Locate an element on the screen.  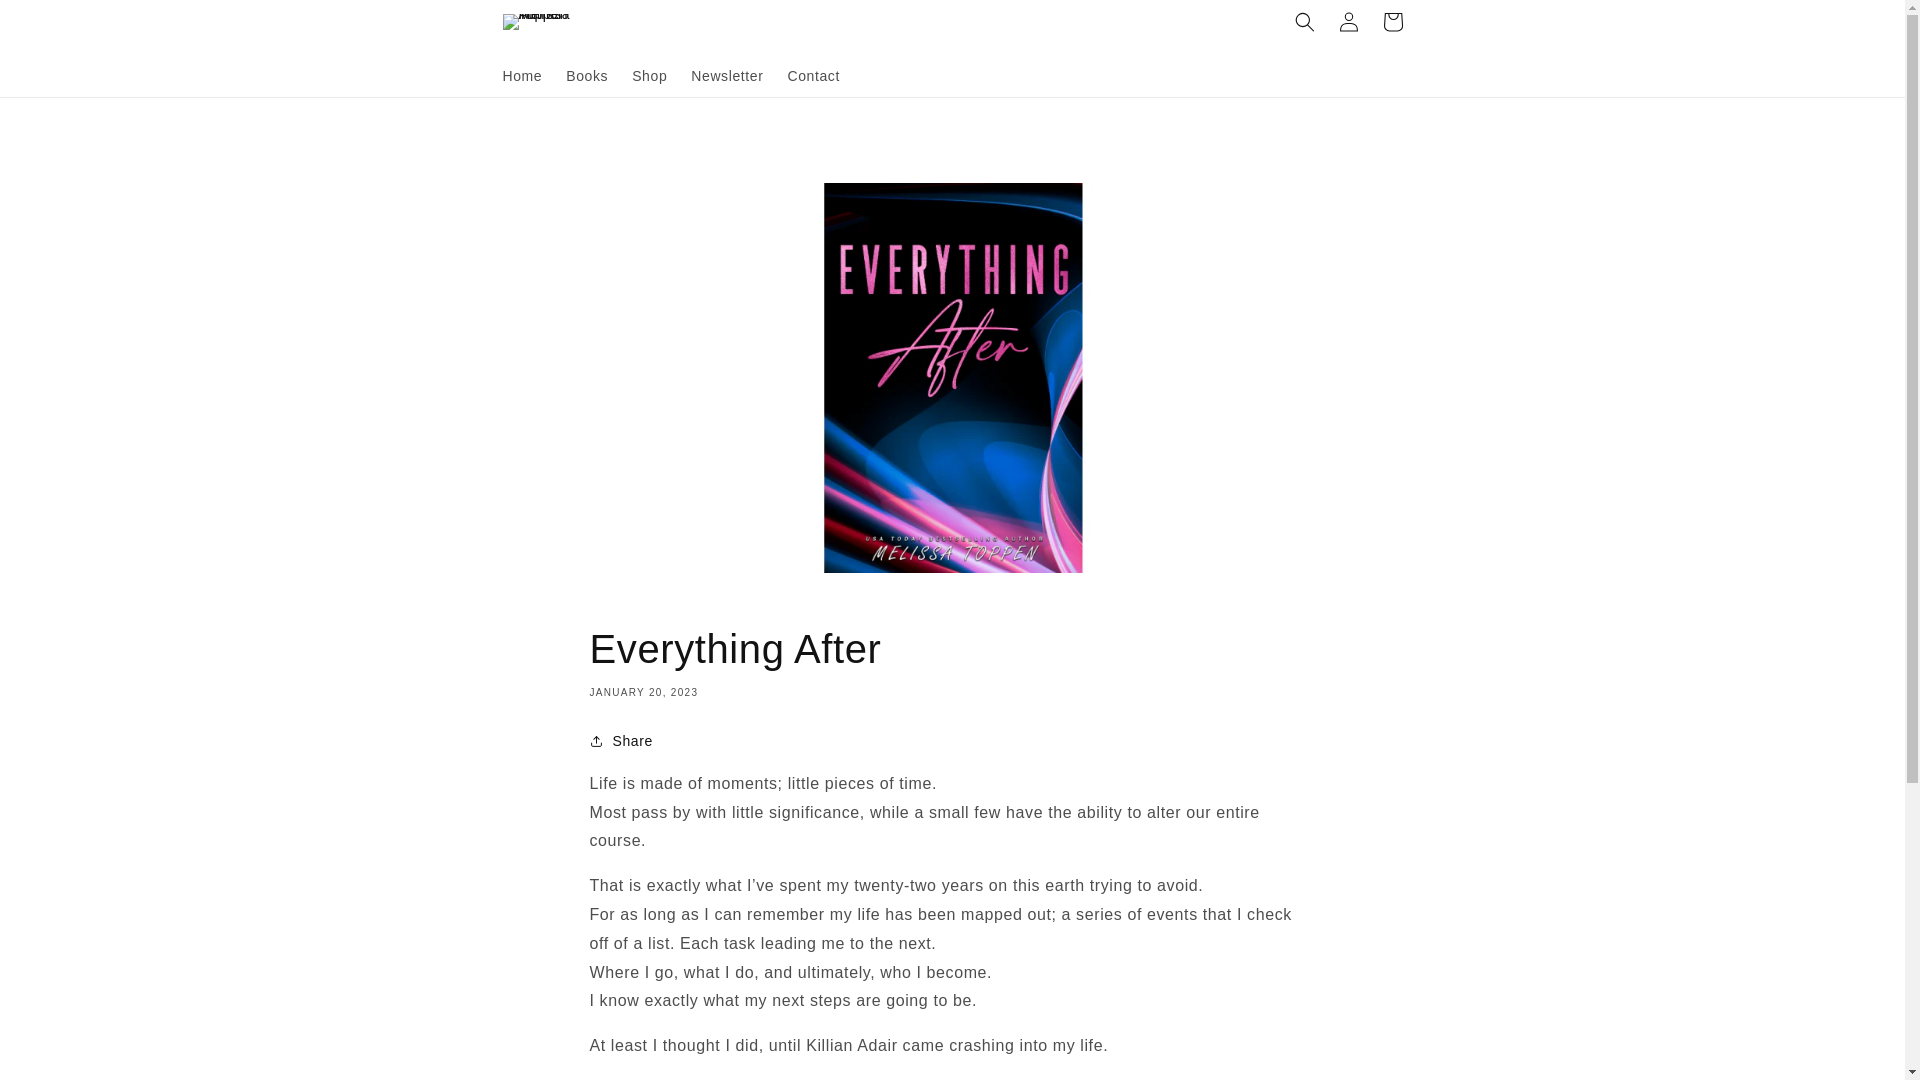
Newsletter is located at coordinates (727, 75).